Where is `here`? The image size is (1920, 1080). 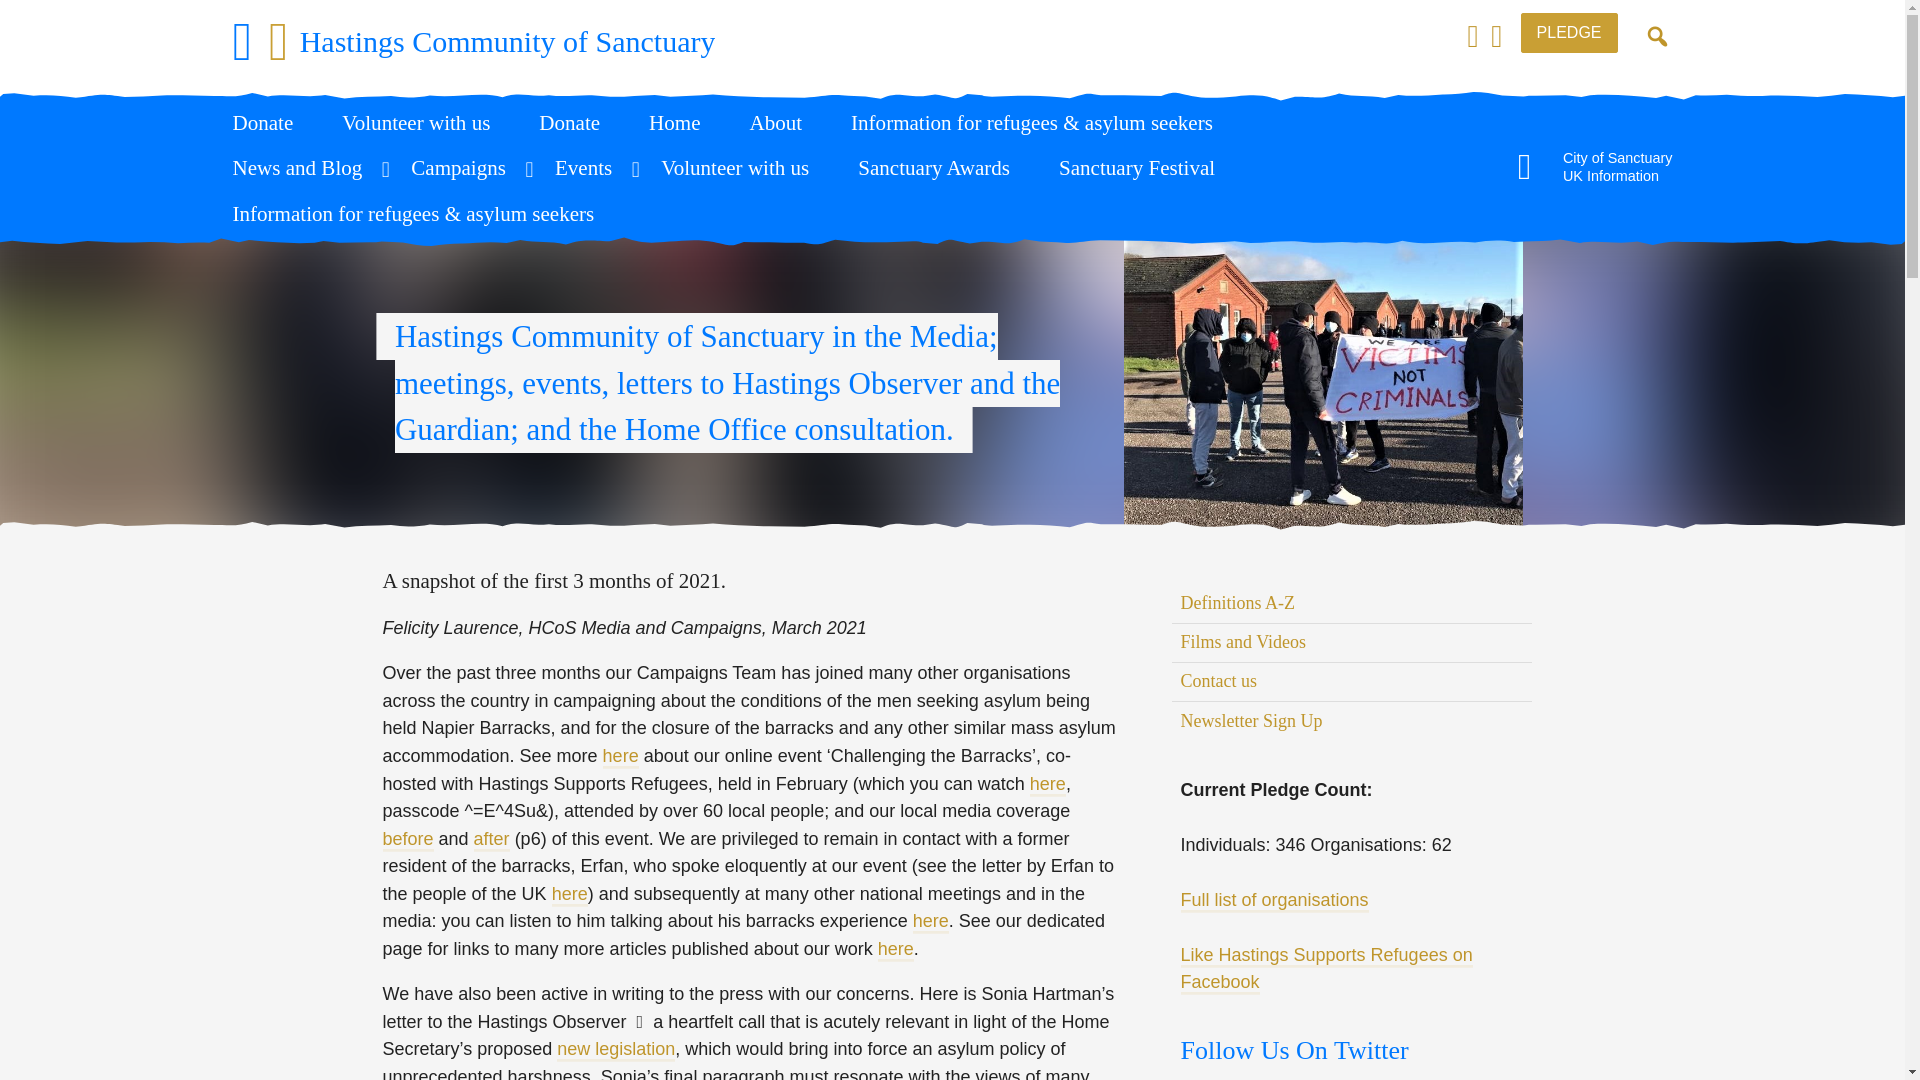 here is located at coordinates (570, 894).